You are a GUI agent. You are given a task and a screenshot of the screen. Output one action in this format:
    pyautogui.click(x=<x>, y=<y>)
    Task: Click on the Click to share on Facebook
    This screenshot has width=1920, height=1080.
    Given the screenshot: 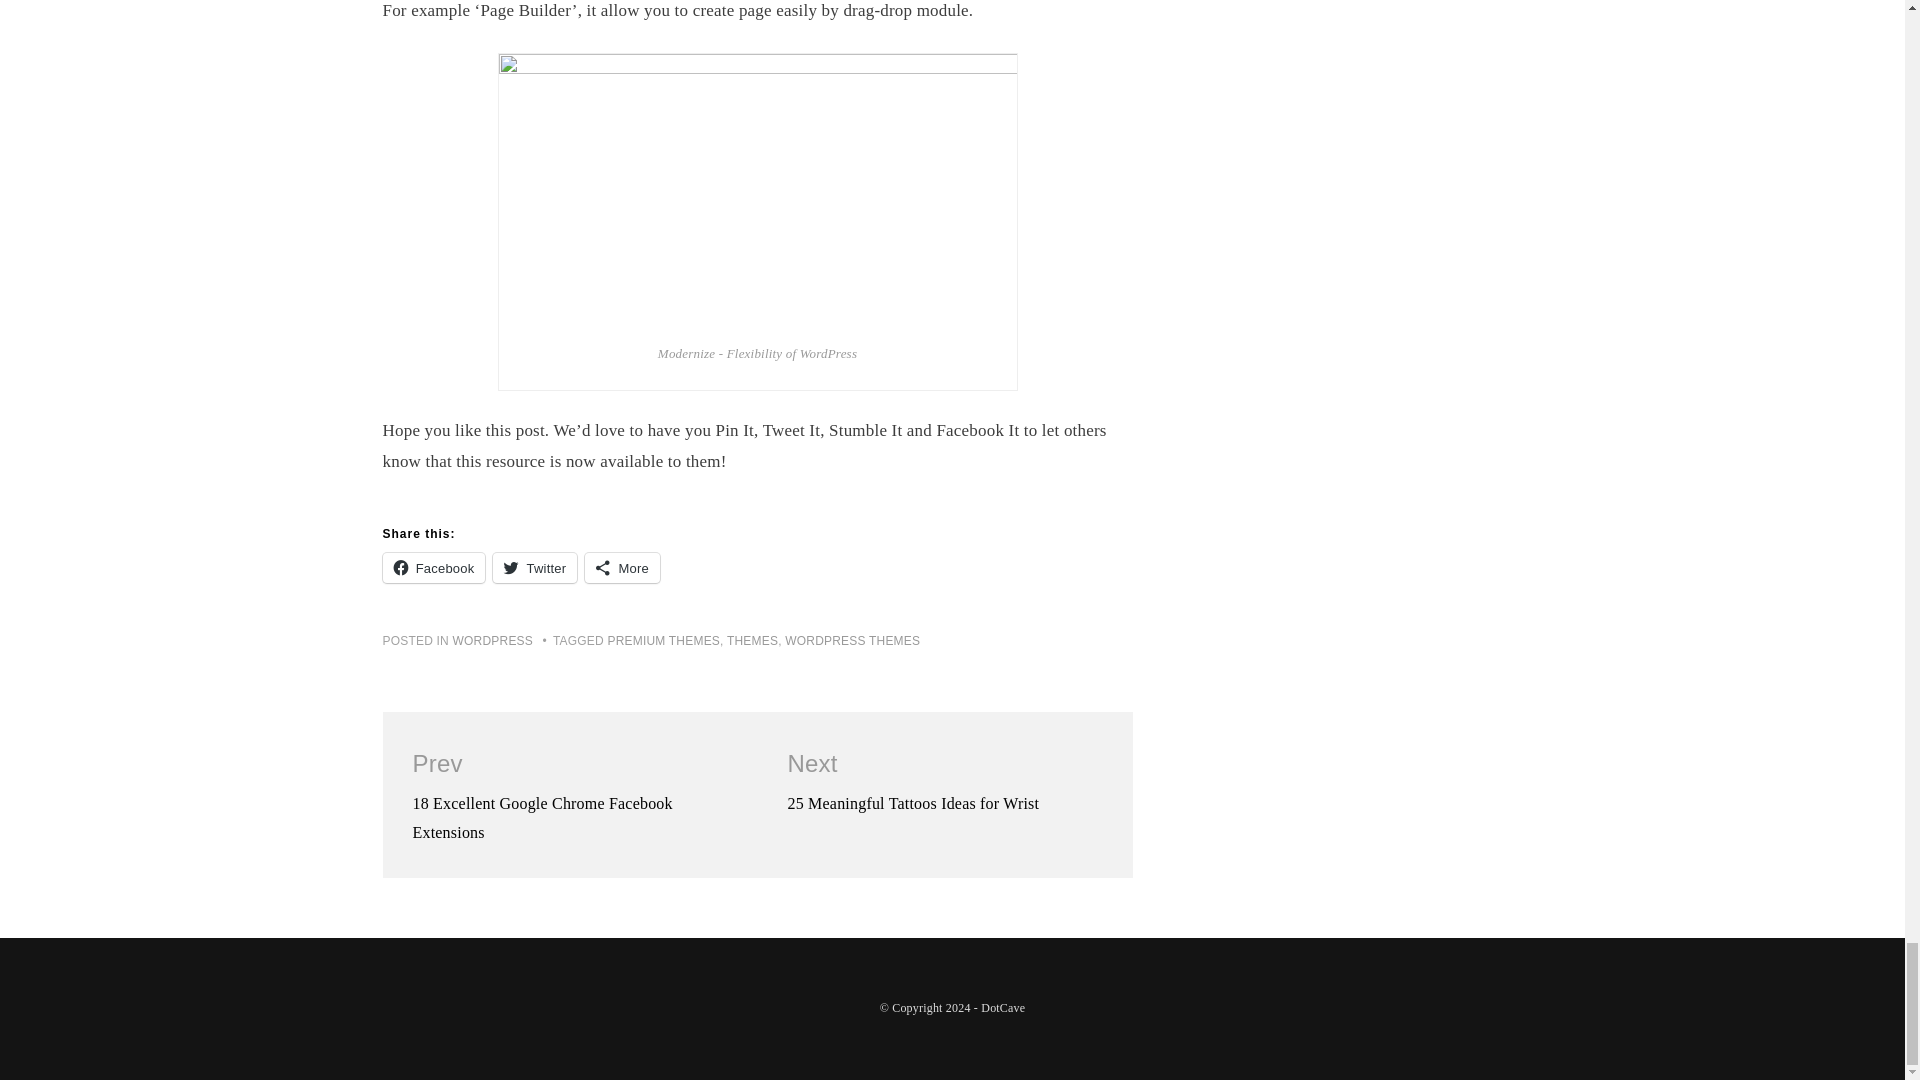 What is the action you would take?
    pyautogui.click(x=434, y=568)
    